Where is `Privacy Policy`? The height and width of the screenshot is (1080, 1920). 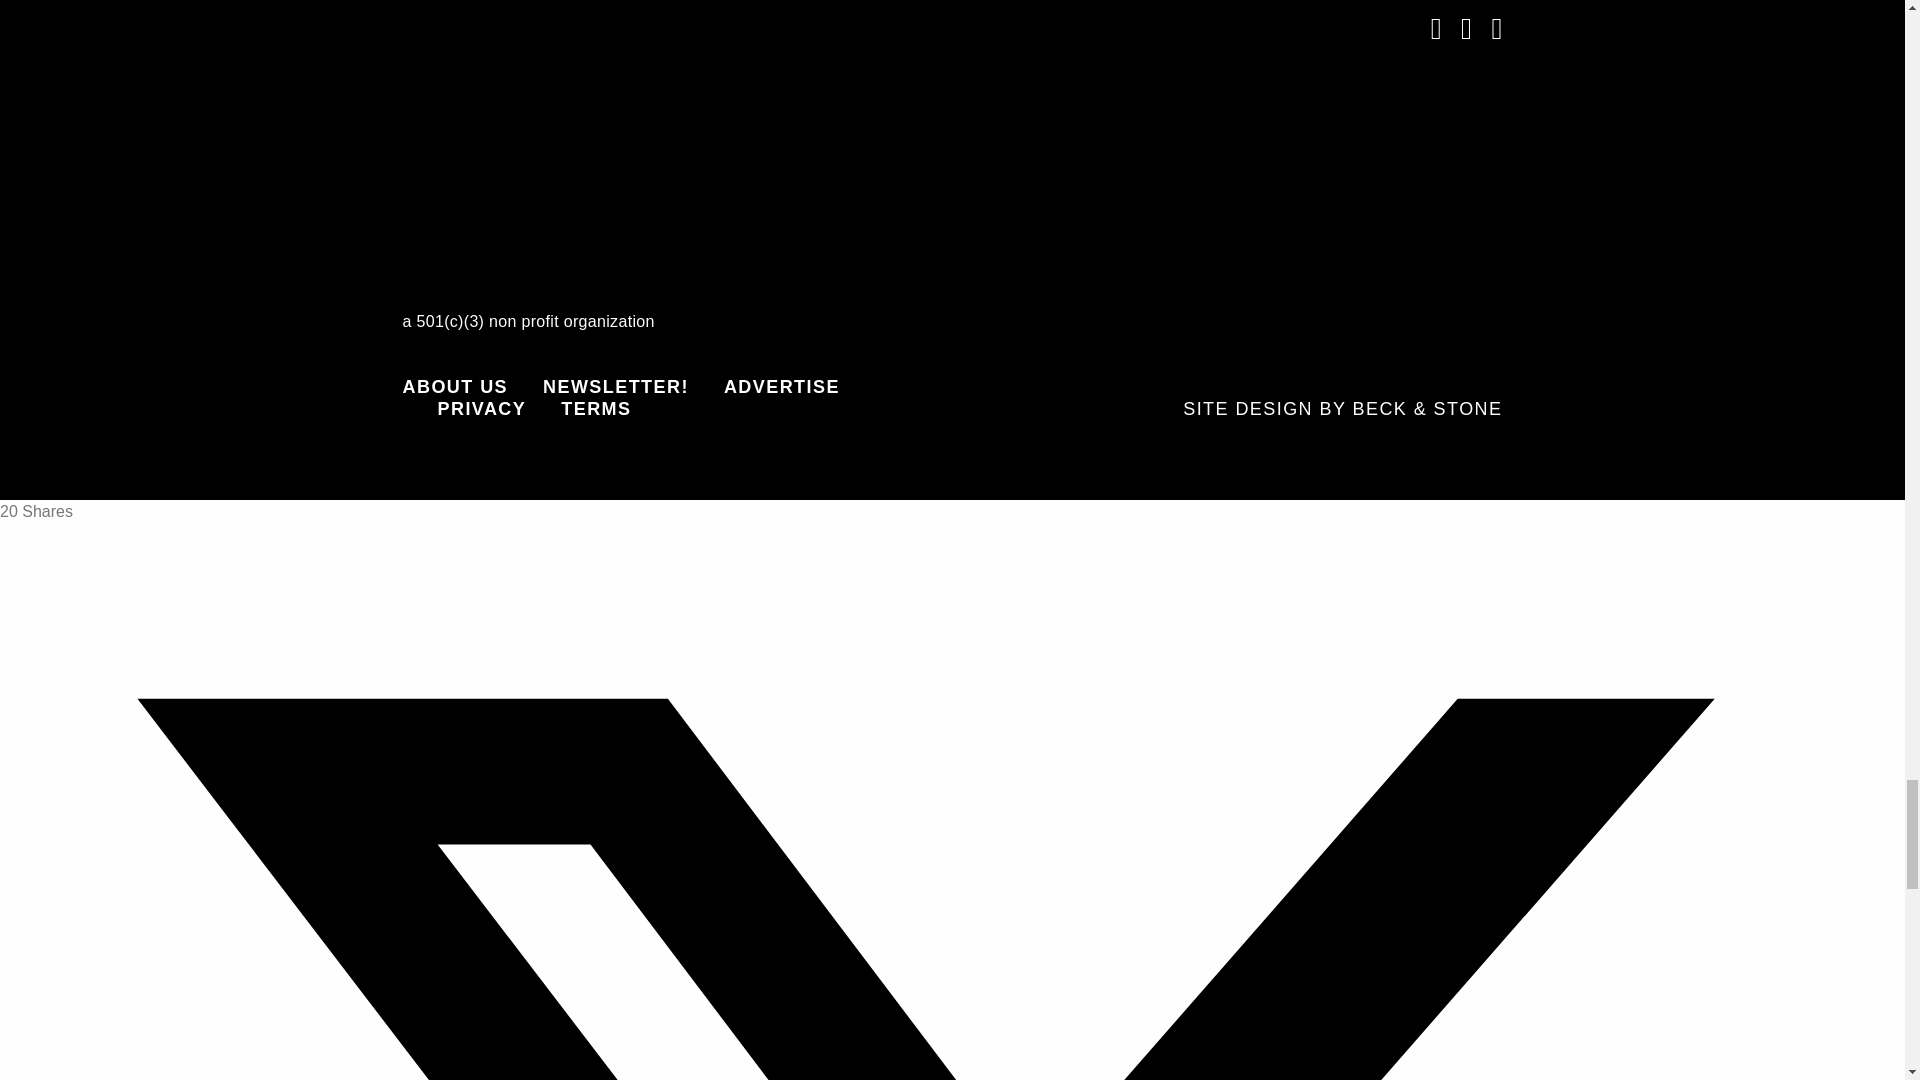 Privacy Policy is located at coordinates (482, 409).